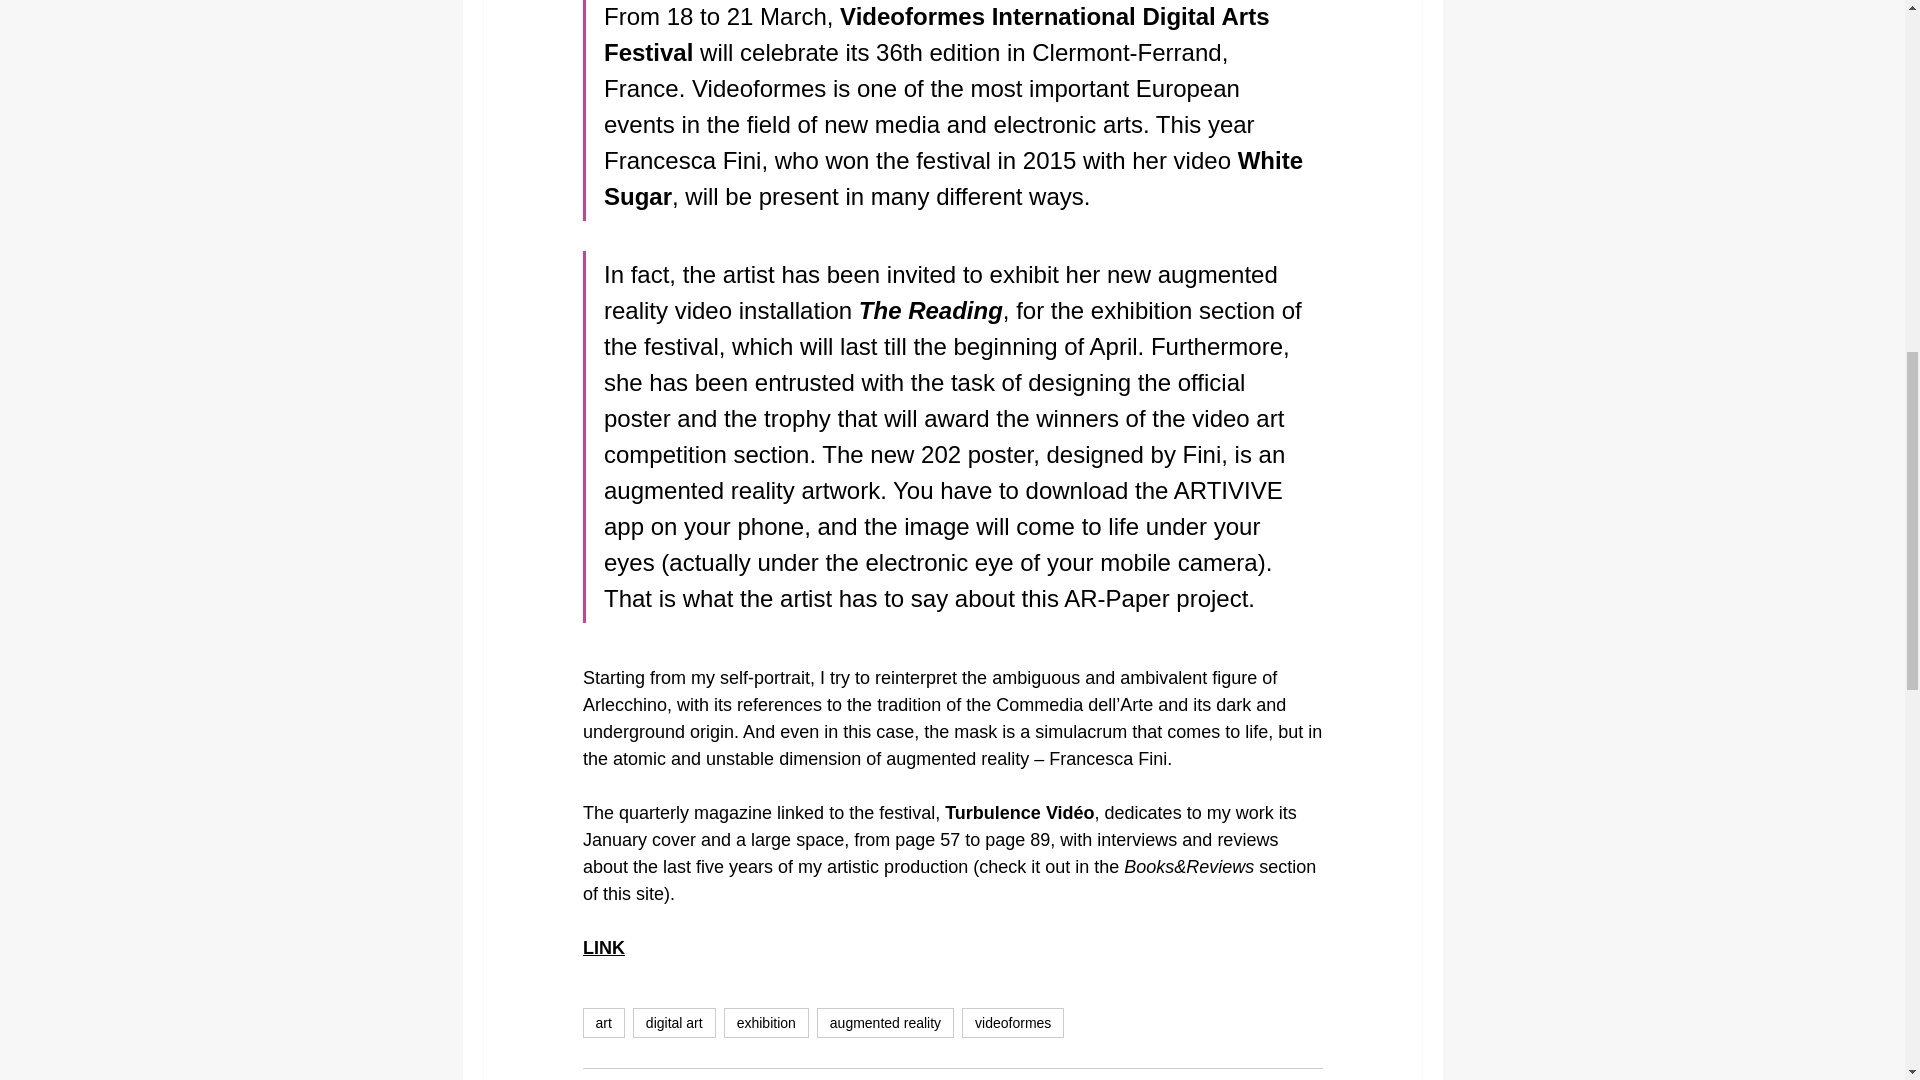 The width and height of the screenshot is (1920, 1080). I want to click on art, so click(602, 1022).